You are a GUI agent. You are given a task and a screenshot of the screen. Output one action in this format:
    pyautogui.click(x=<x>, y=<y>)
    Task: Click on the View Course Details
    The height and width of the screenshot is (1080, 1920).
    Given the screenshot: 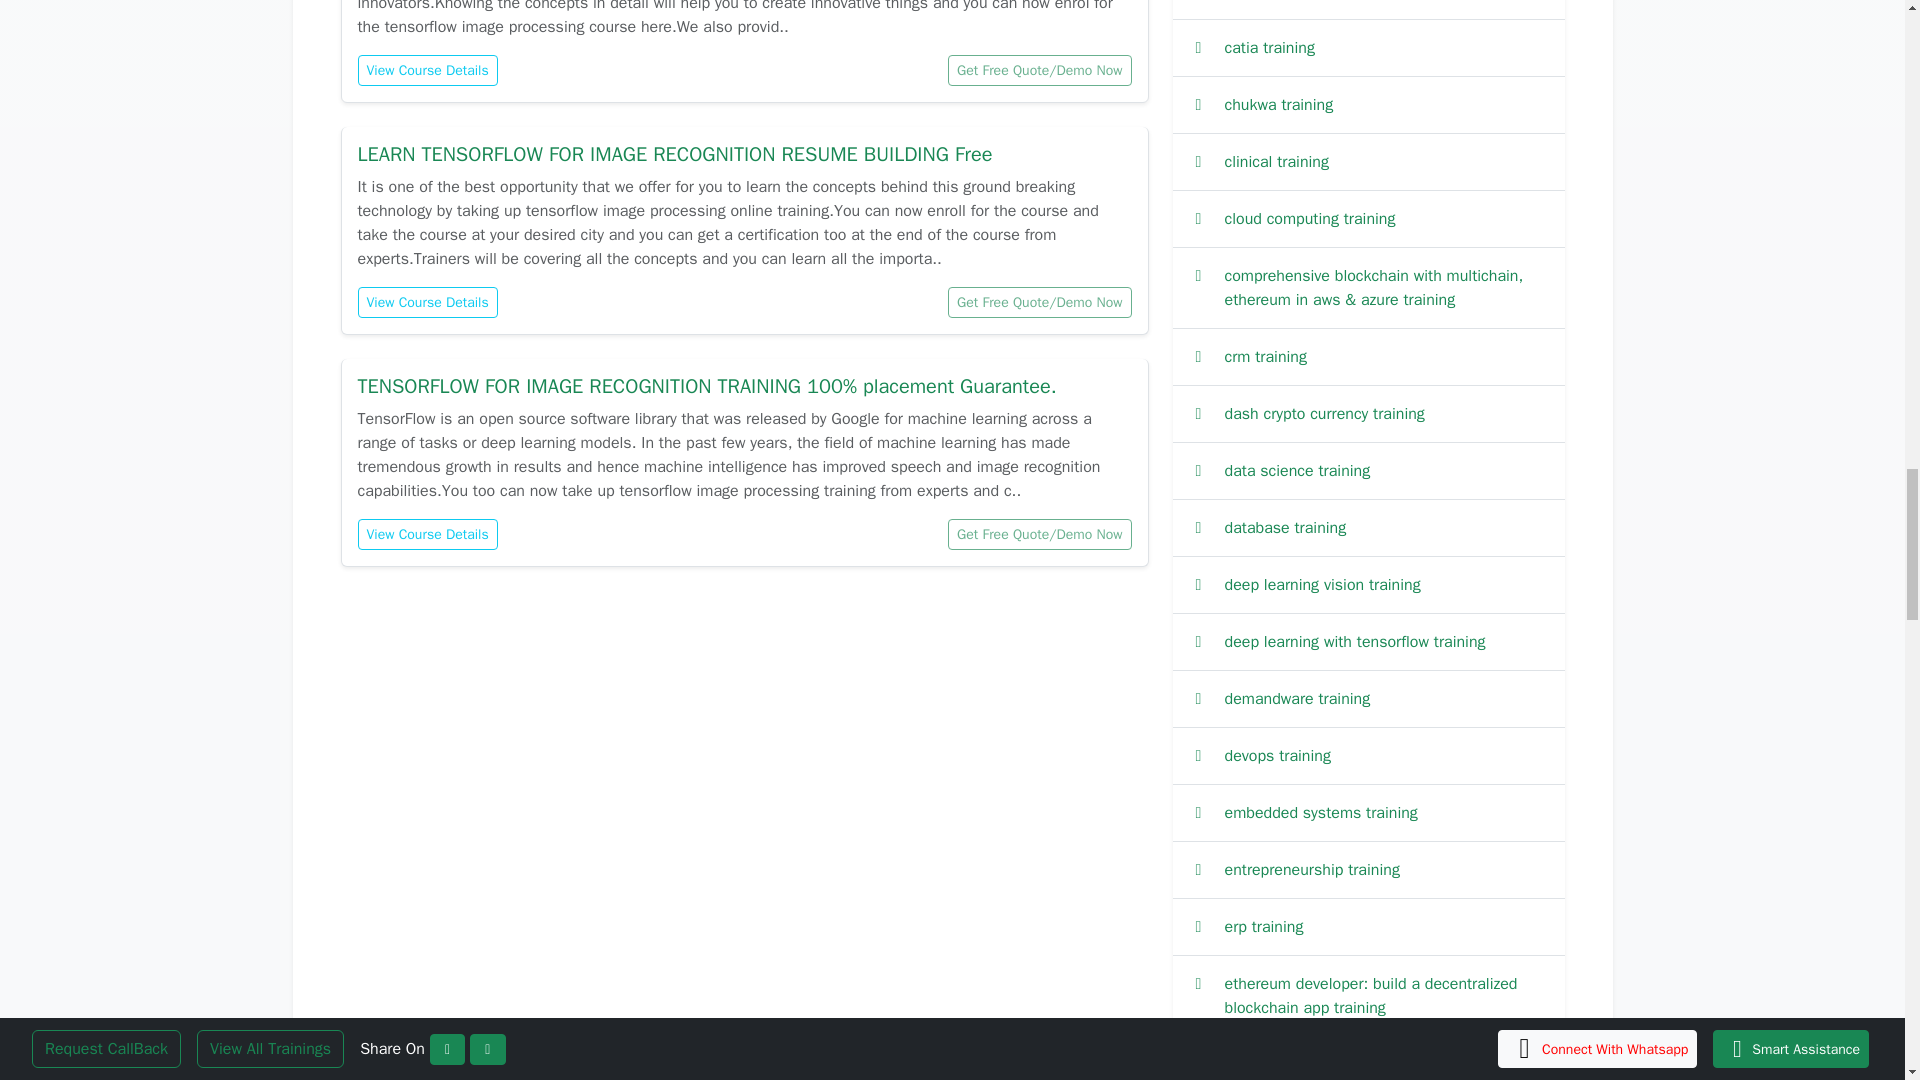 What is the action you would take?
    pyautogui.click(x=427, y=70)
    